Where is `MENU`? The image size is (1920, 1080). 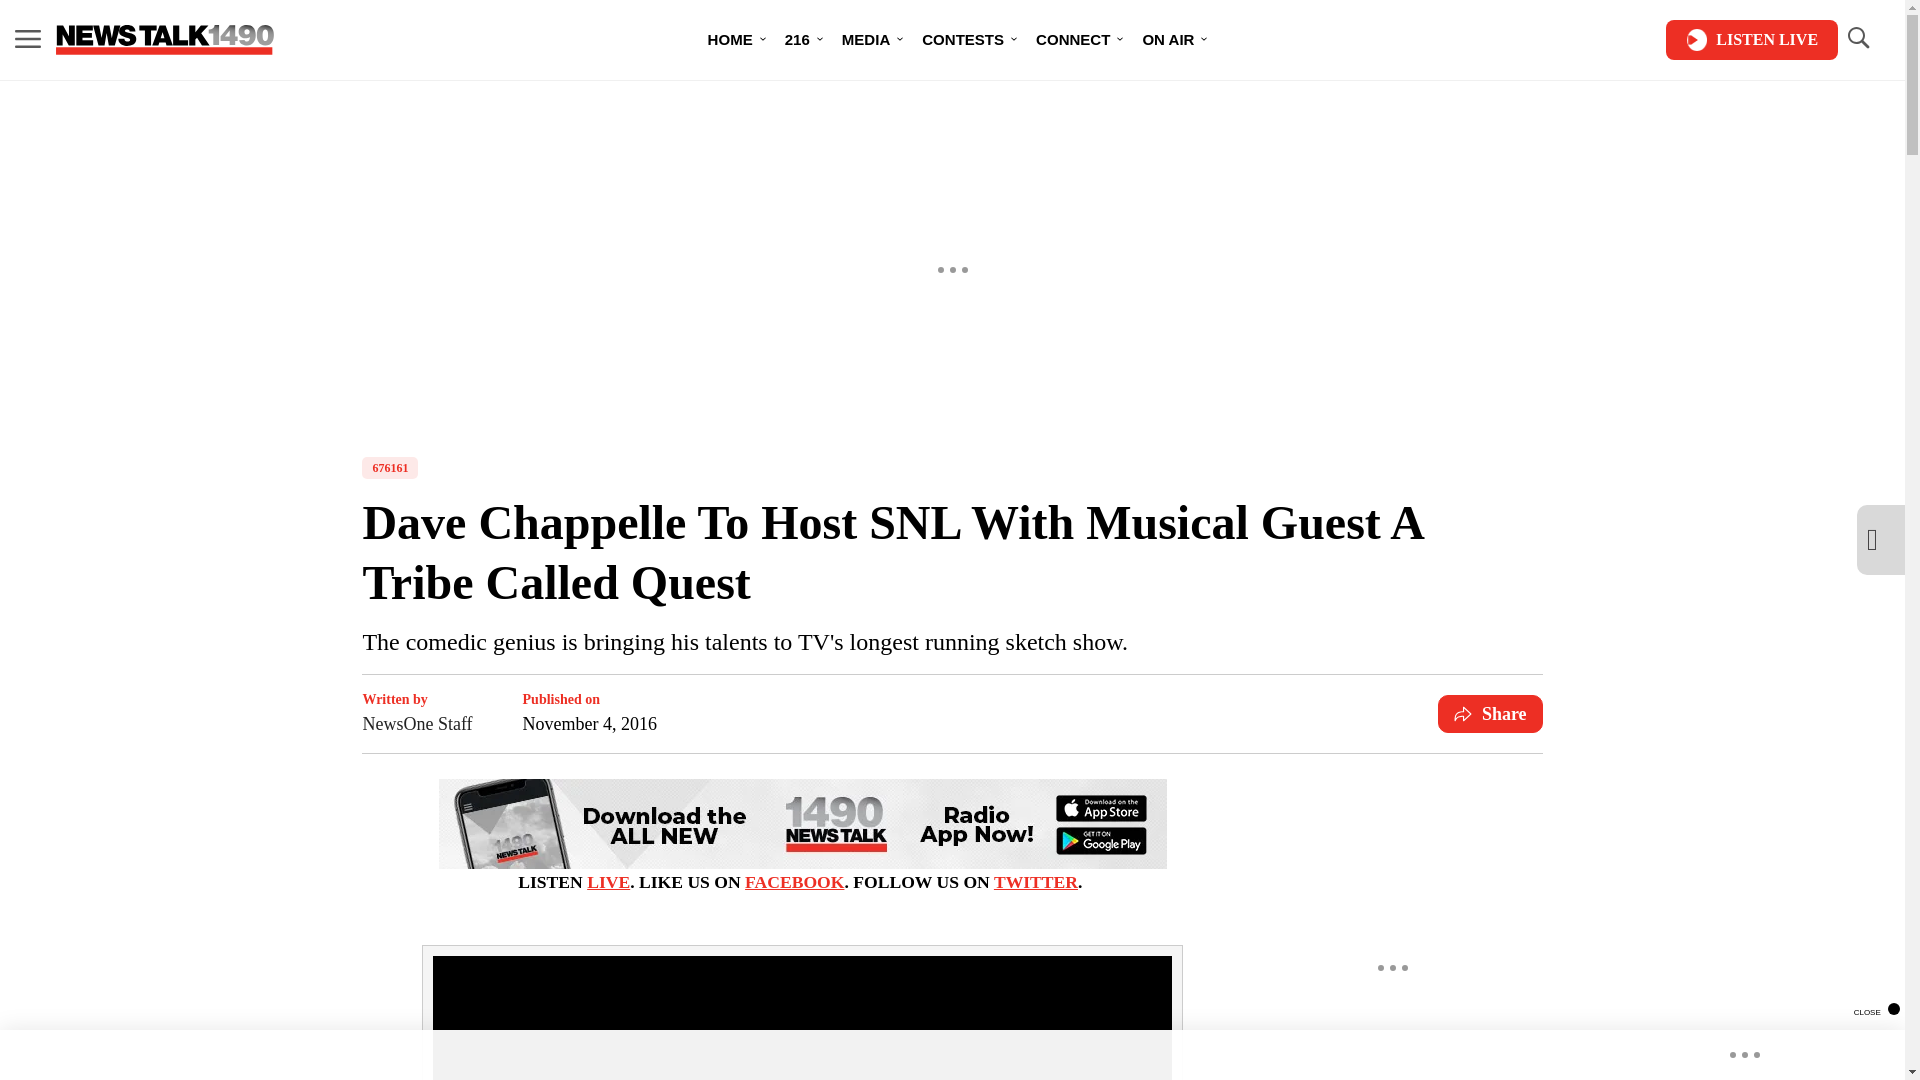 MENU is located at coordinates (28, 40).